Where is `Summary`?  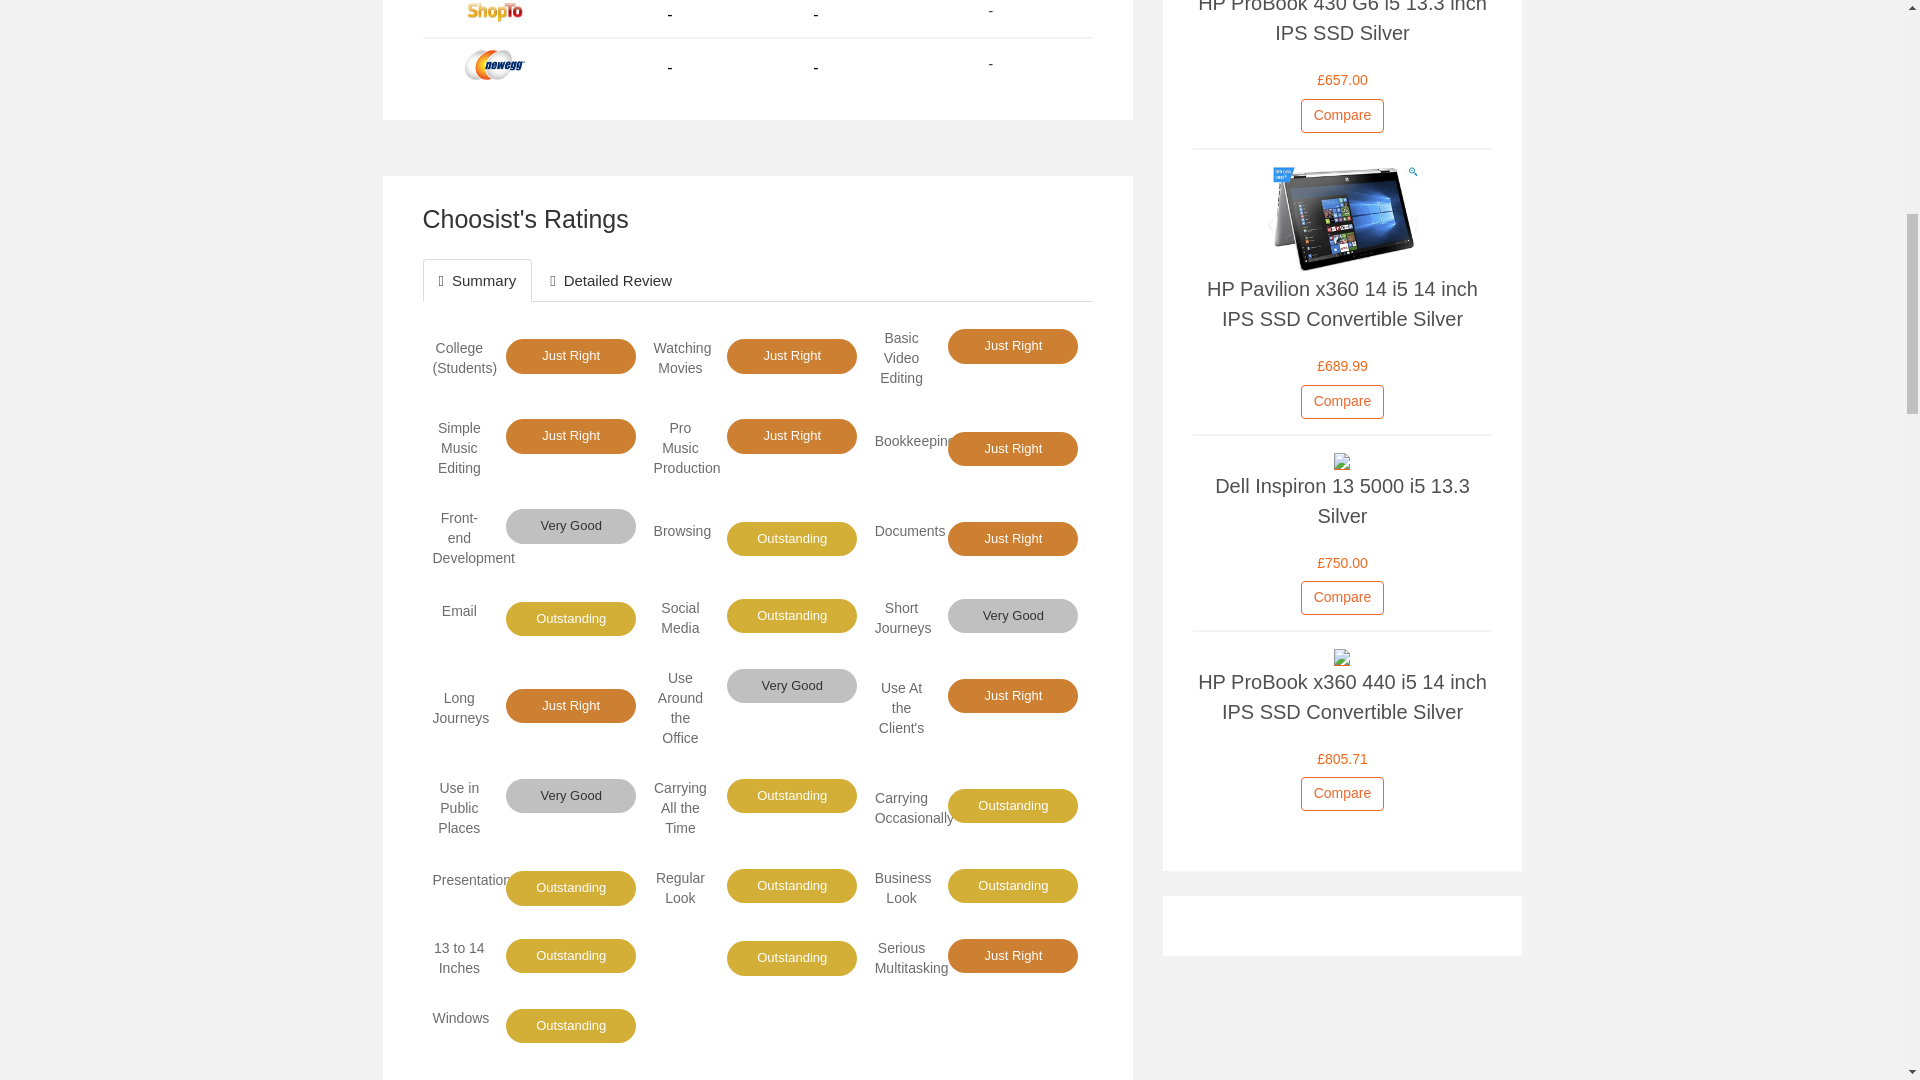
Summary is located at coordinates (476, 280).